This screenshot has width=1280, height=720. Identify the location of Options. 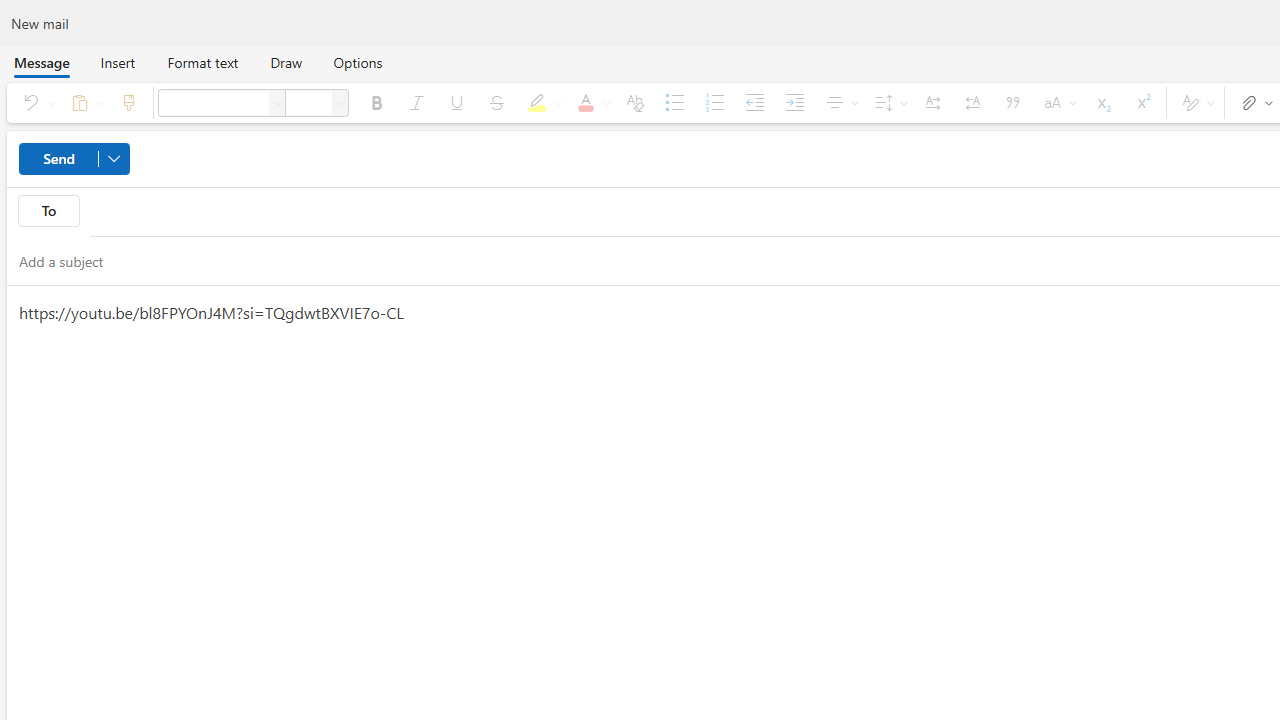
(358, 62).